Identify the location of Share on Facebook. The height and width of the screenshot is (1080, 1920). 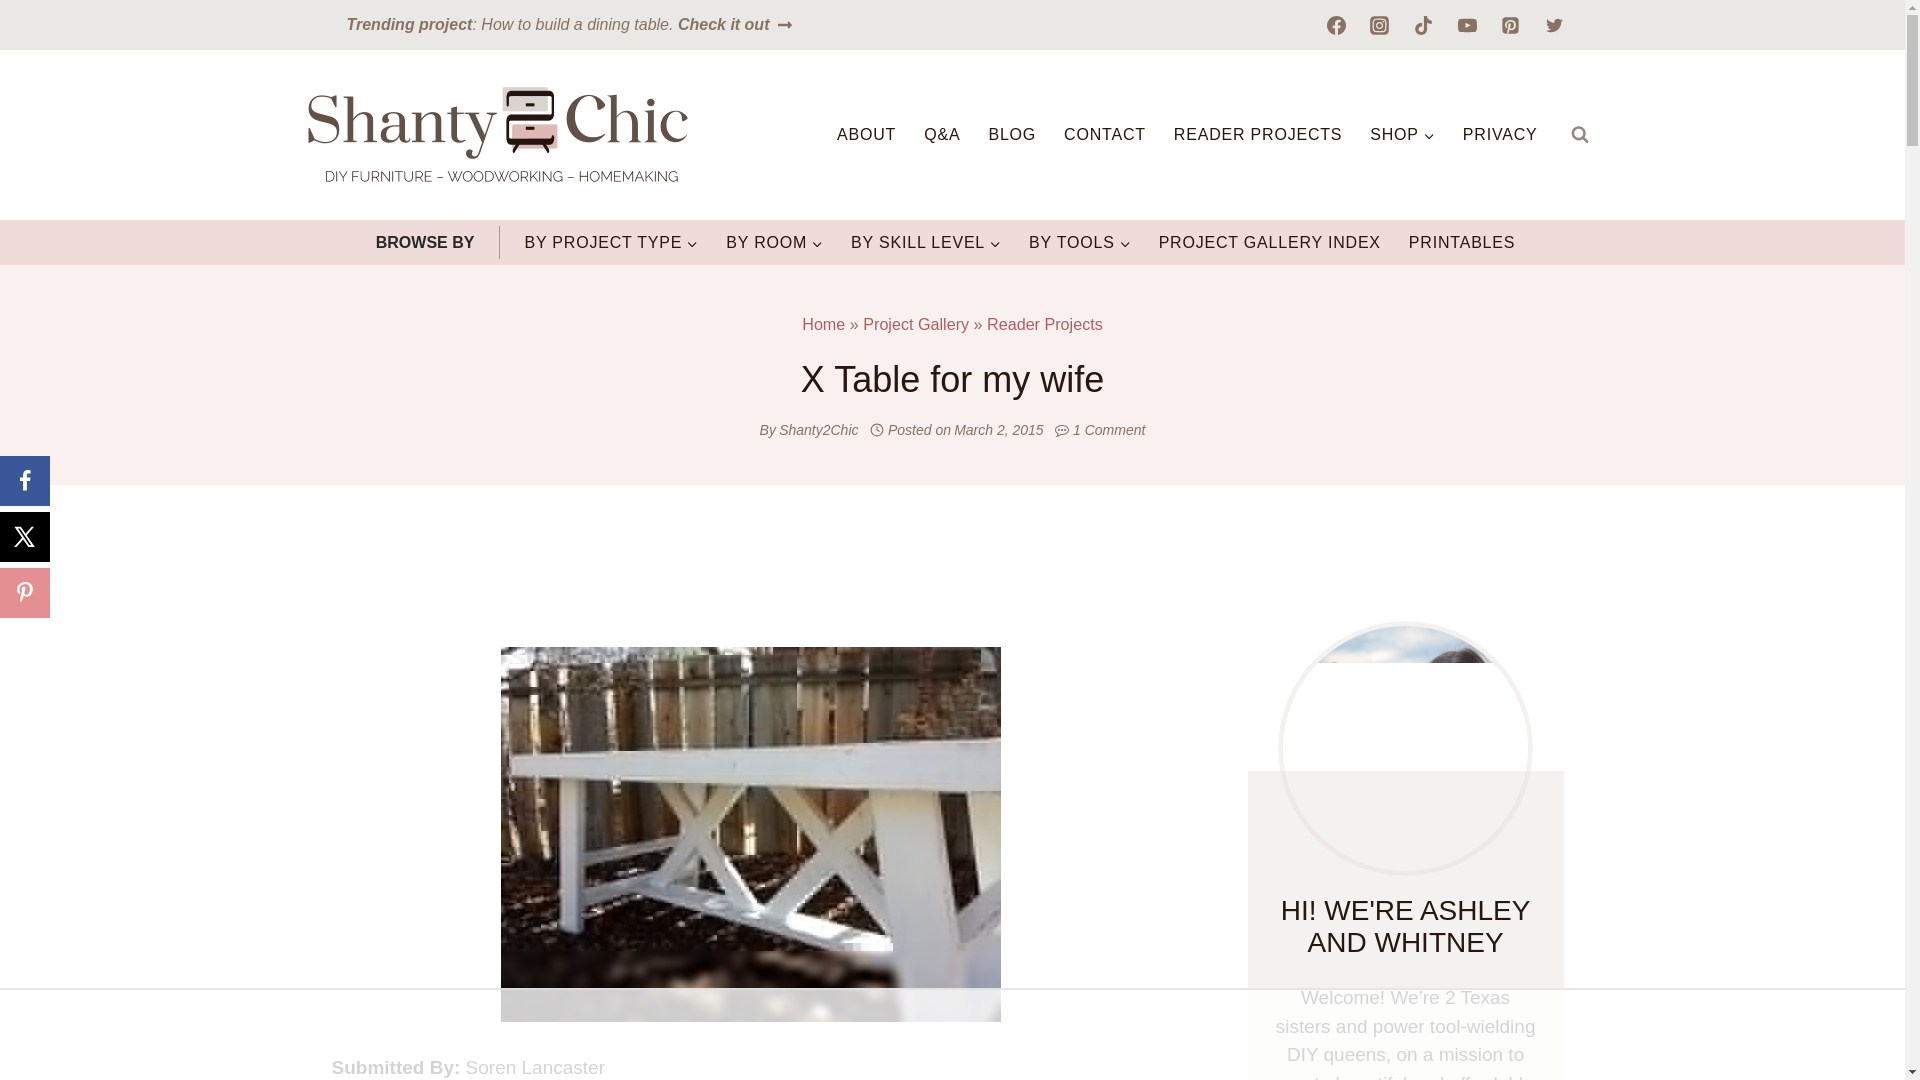
(24, 480).